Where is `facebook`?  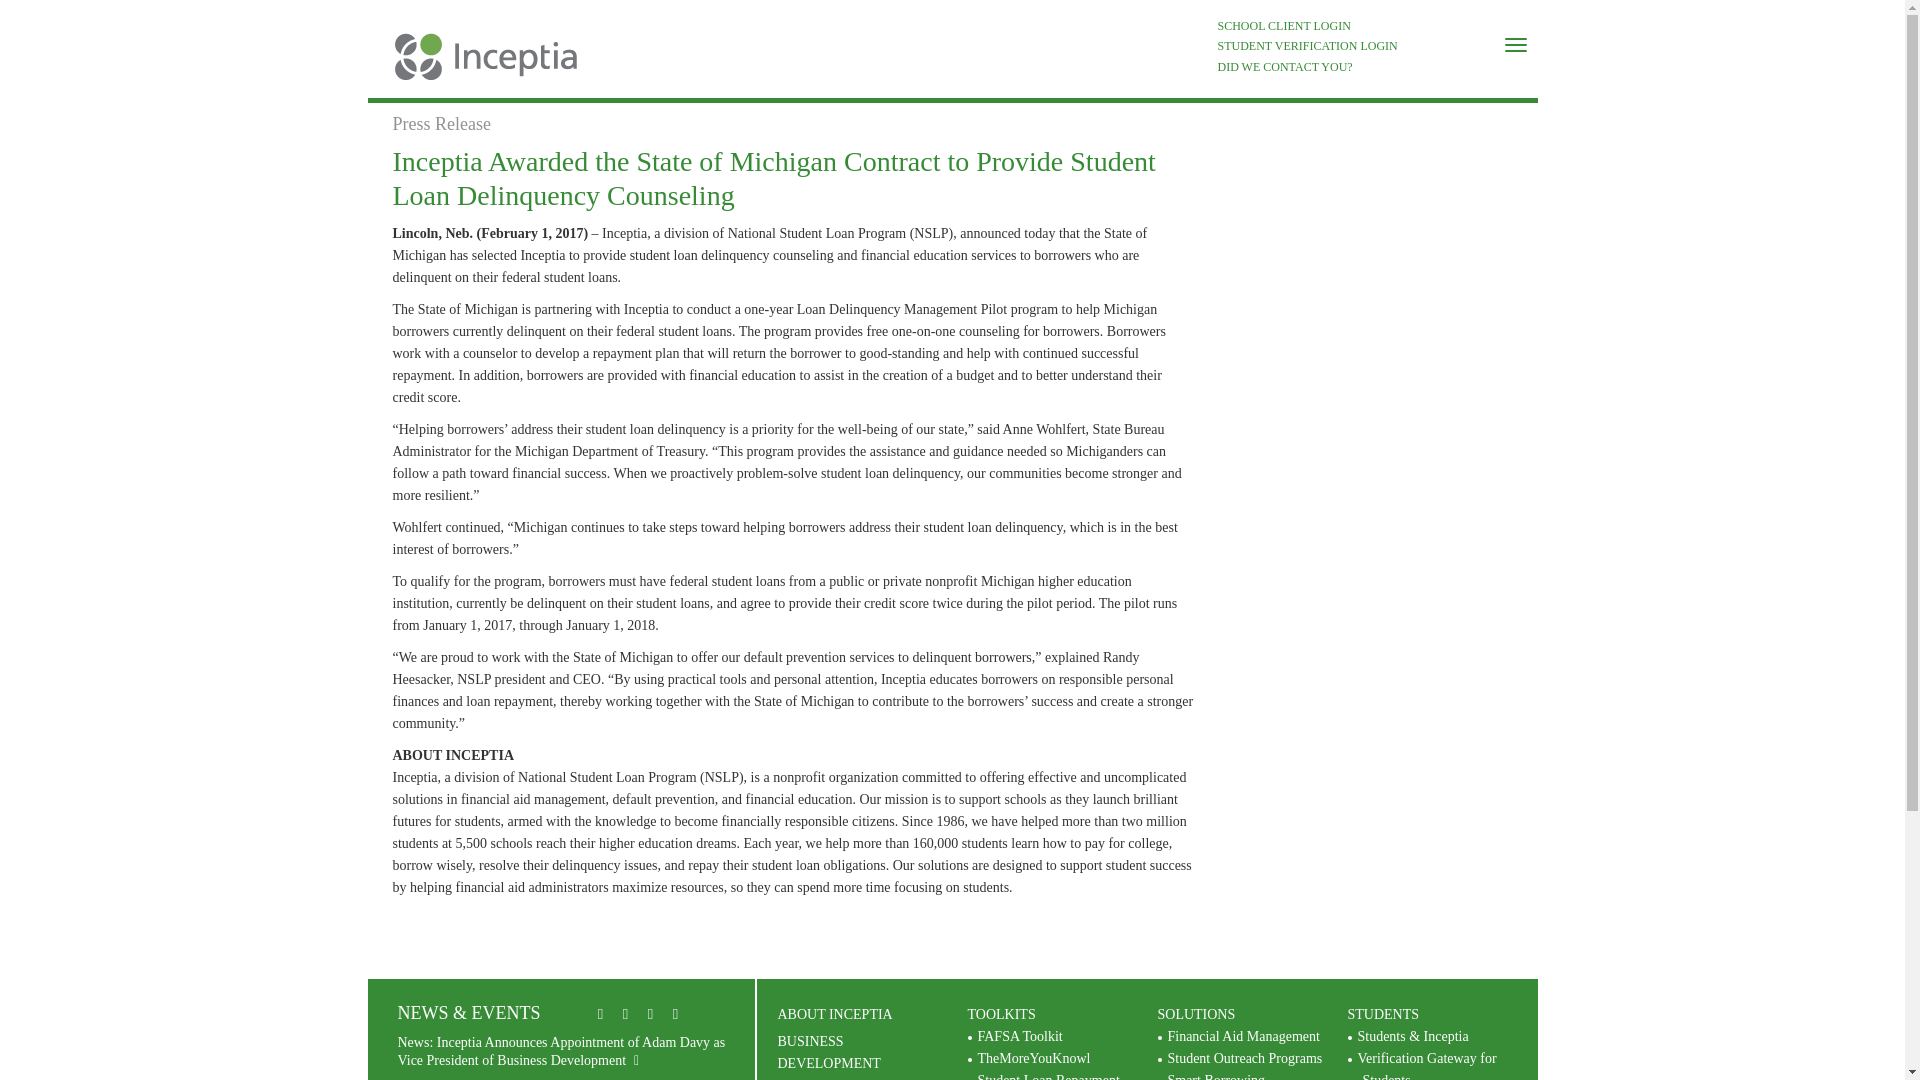
facebook is located at coordinates (650, 1014).